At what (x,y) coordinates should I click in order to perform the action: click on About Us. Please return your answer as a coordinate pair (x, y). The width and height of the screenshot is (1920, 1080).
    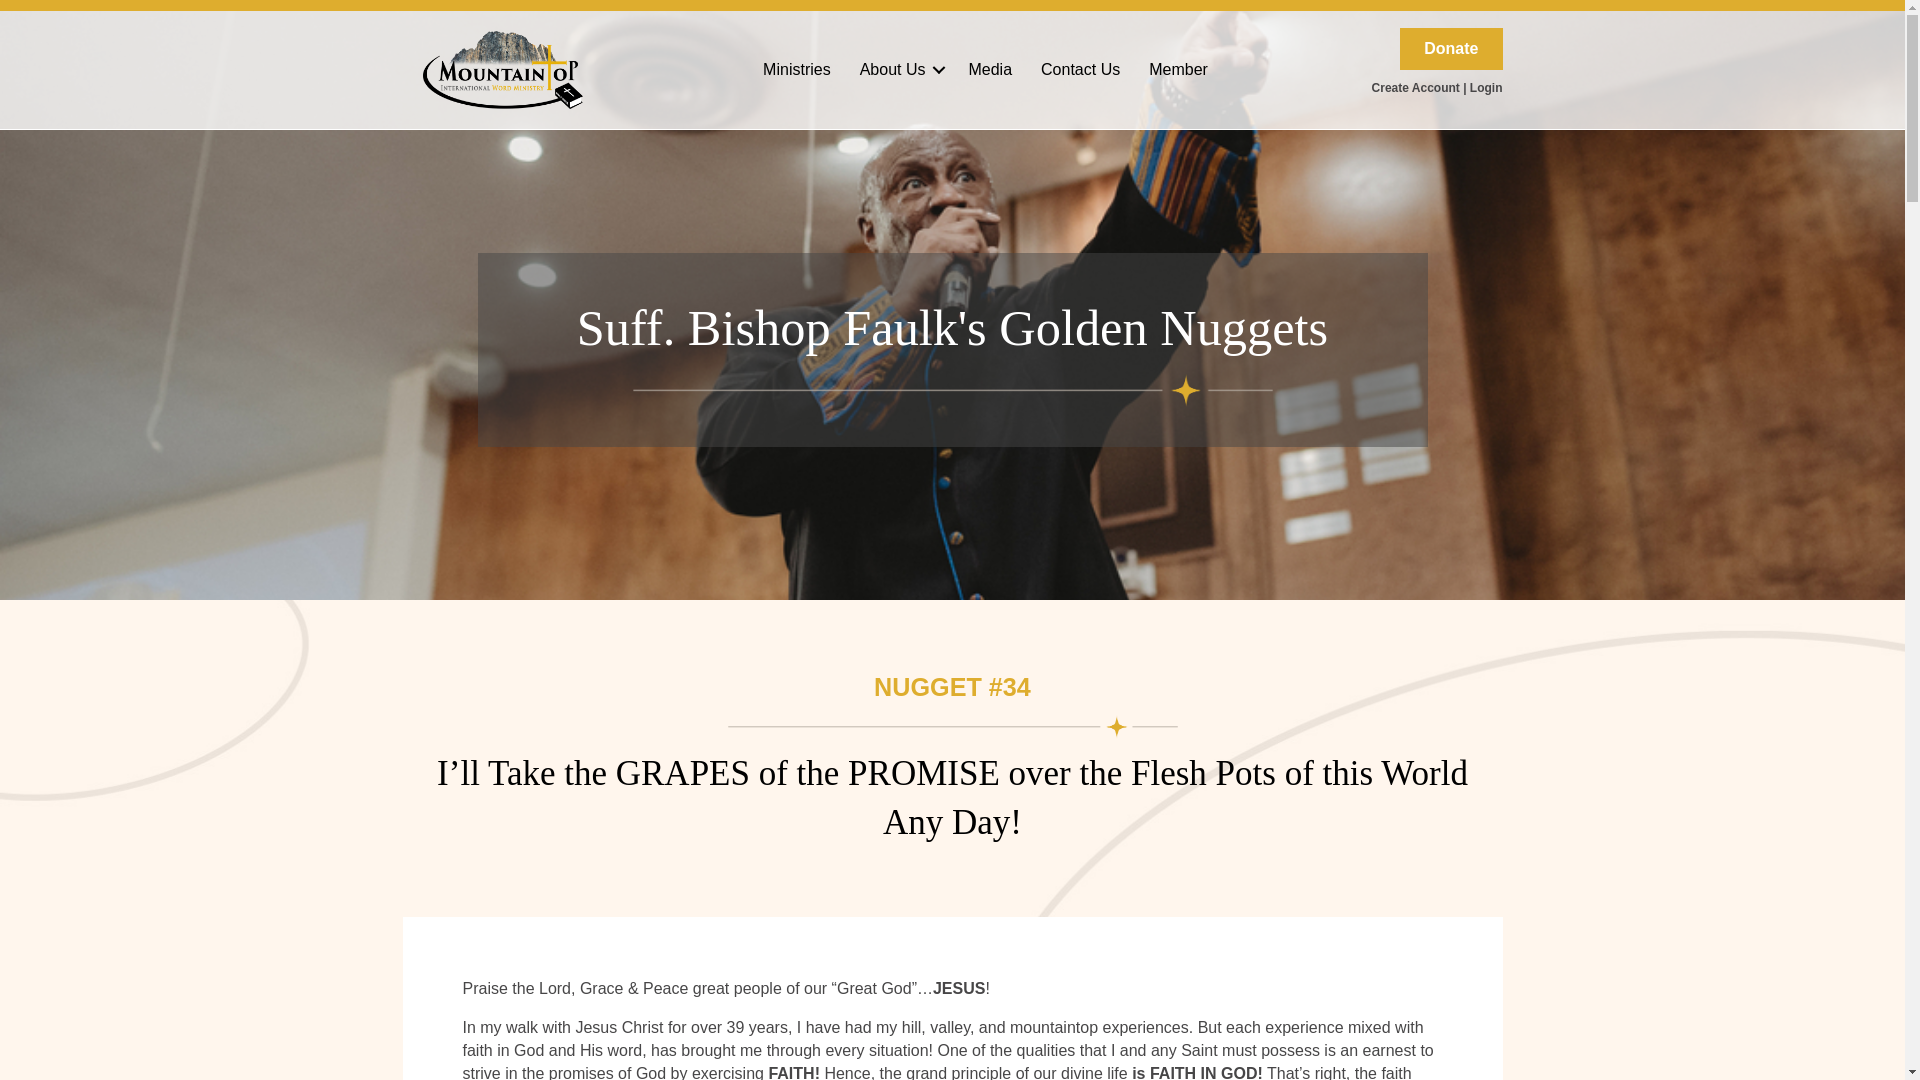
    Looking at the image, I should click on (900, 69).